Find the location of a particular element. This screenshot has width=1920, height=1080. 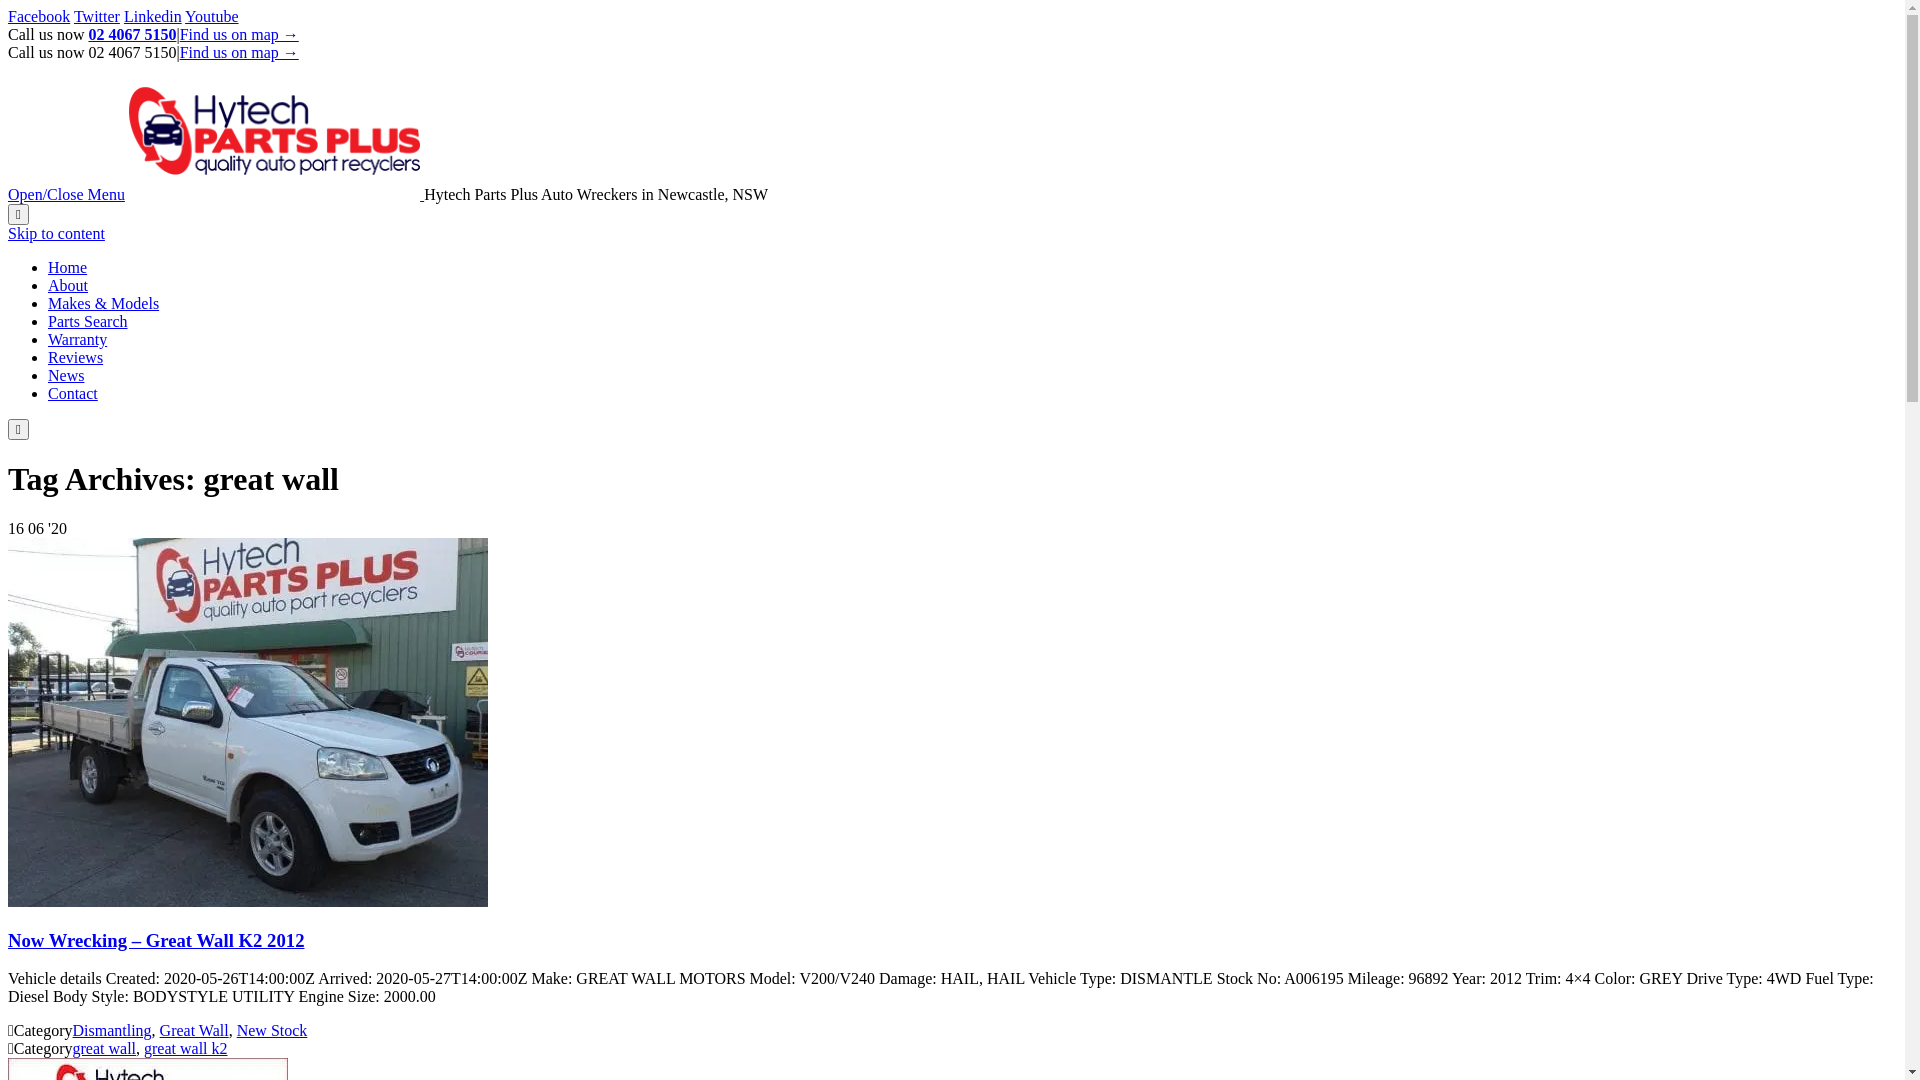

Dismantling is located at coordinates (112, 1030).